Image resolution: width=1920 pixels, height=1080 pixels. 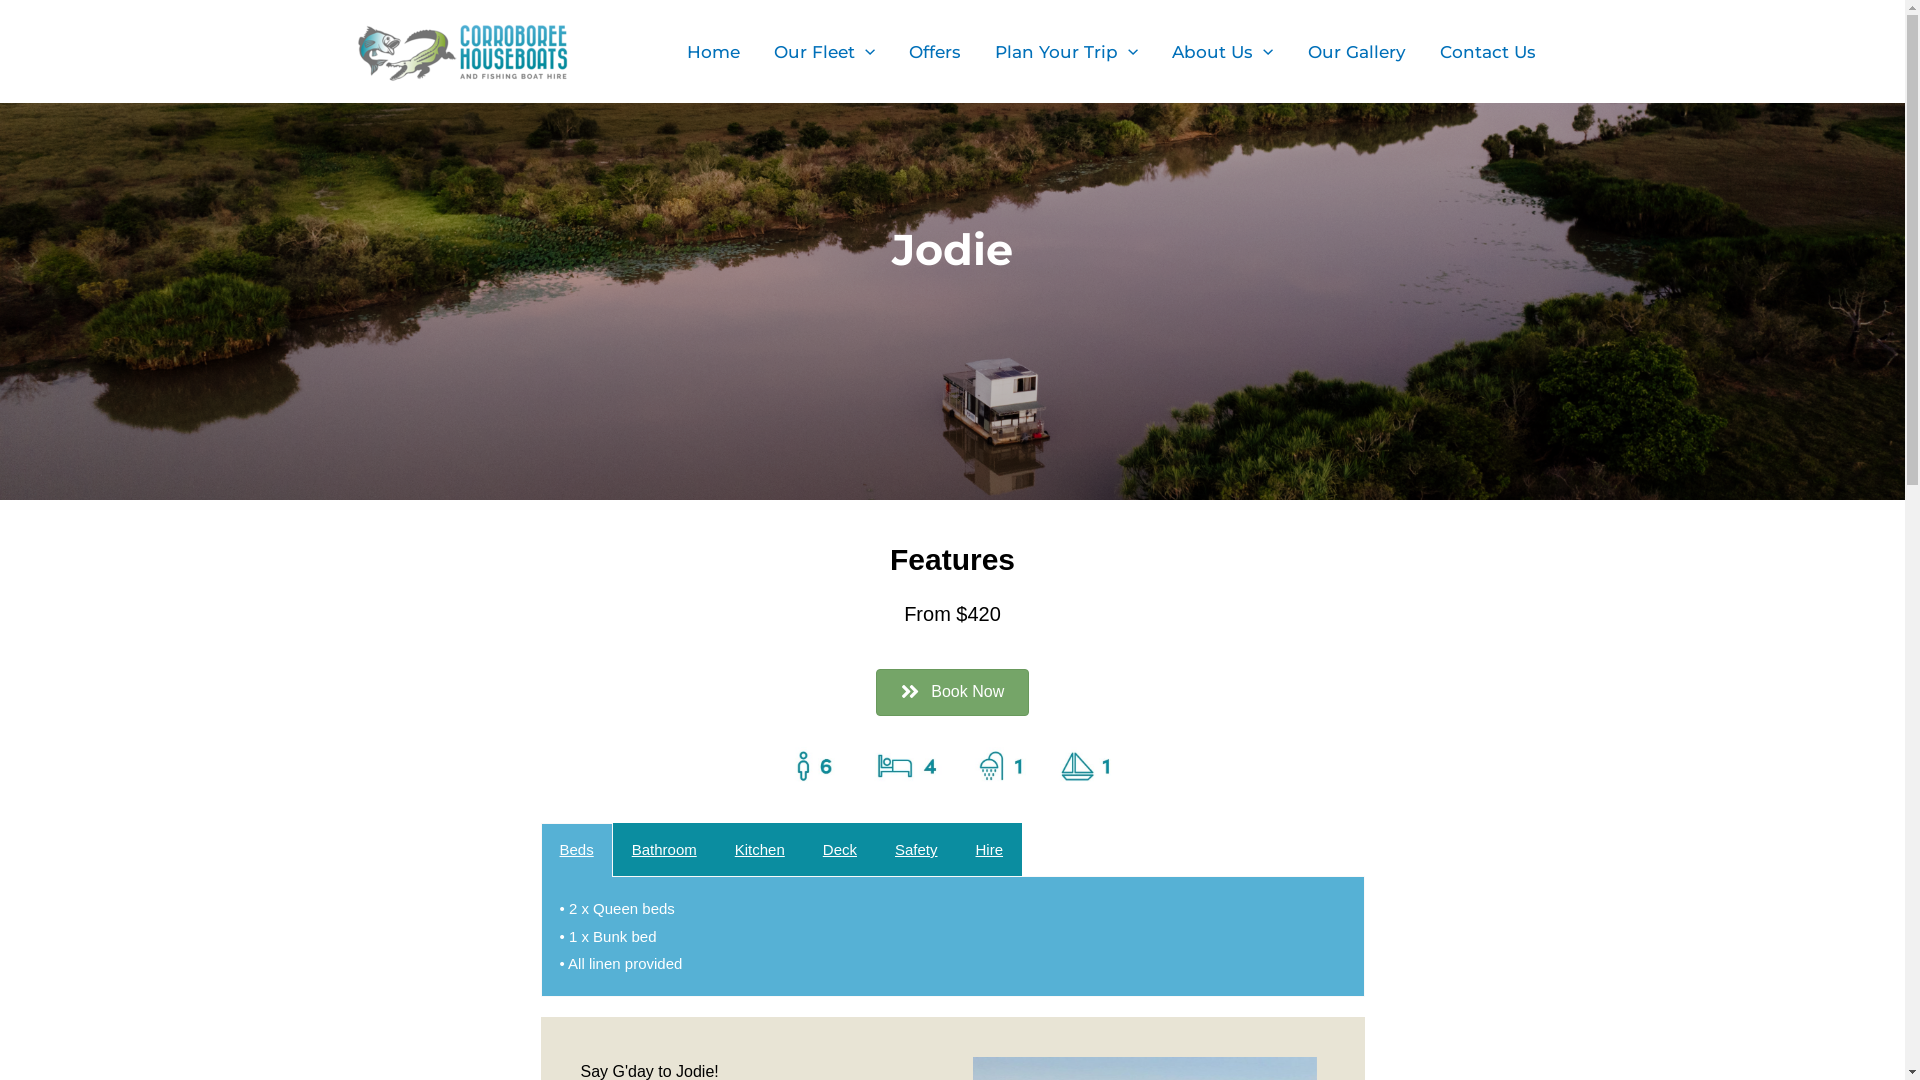 I want to click on About Us, so click(x=1222, y=52).